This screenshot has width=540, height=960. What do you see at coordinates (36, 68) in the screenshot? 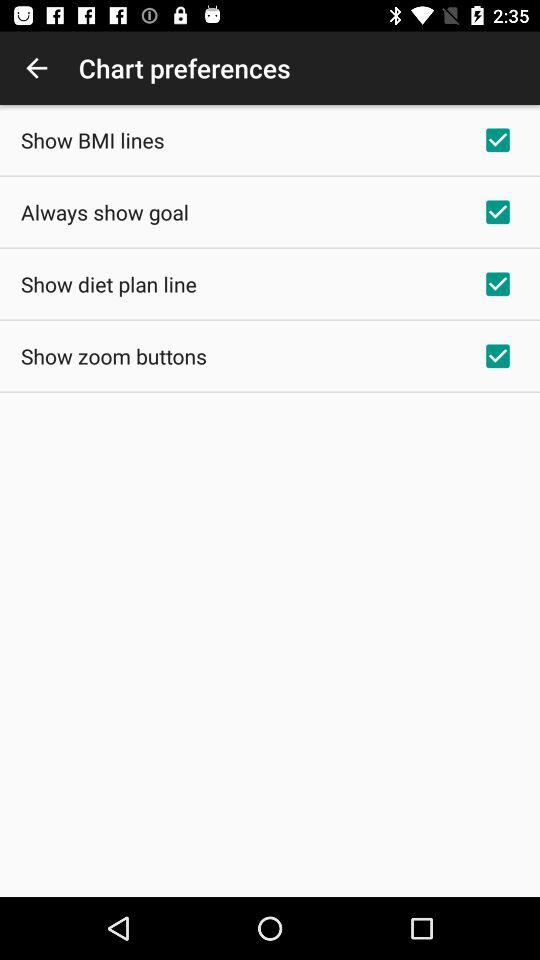
I see `turn on the item next to the chart preferences icon` at bounding box center [36, 68].